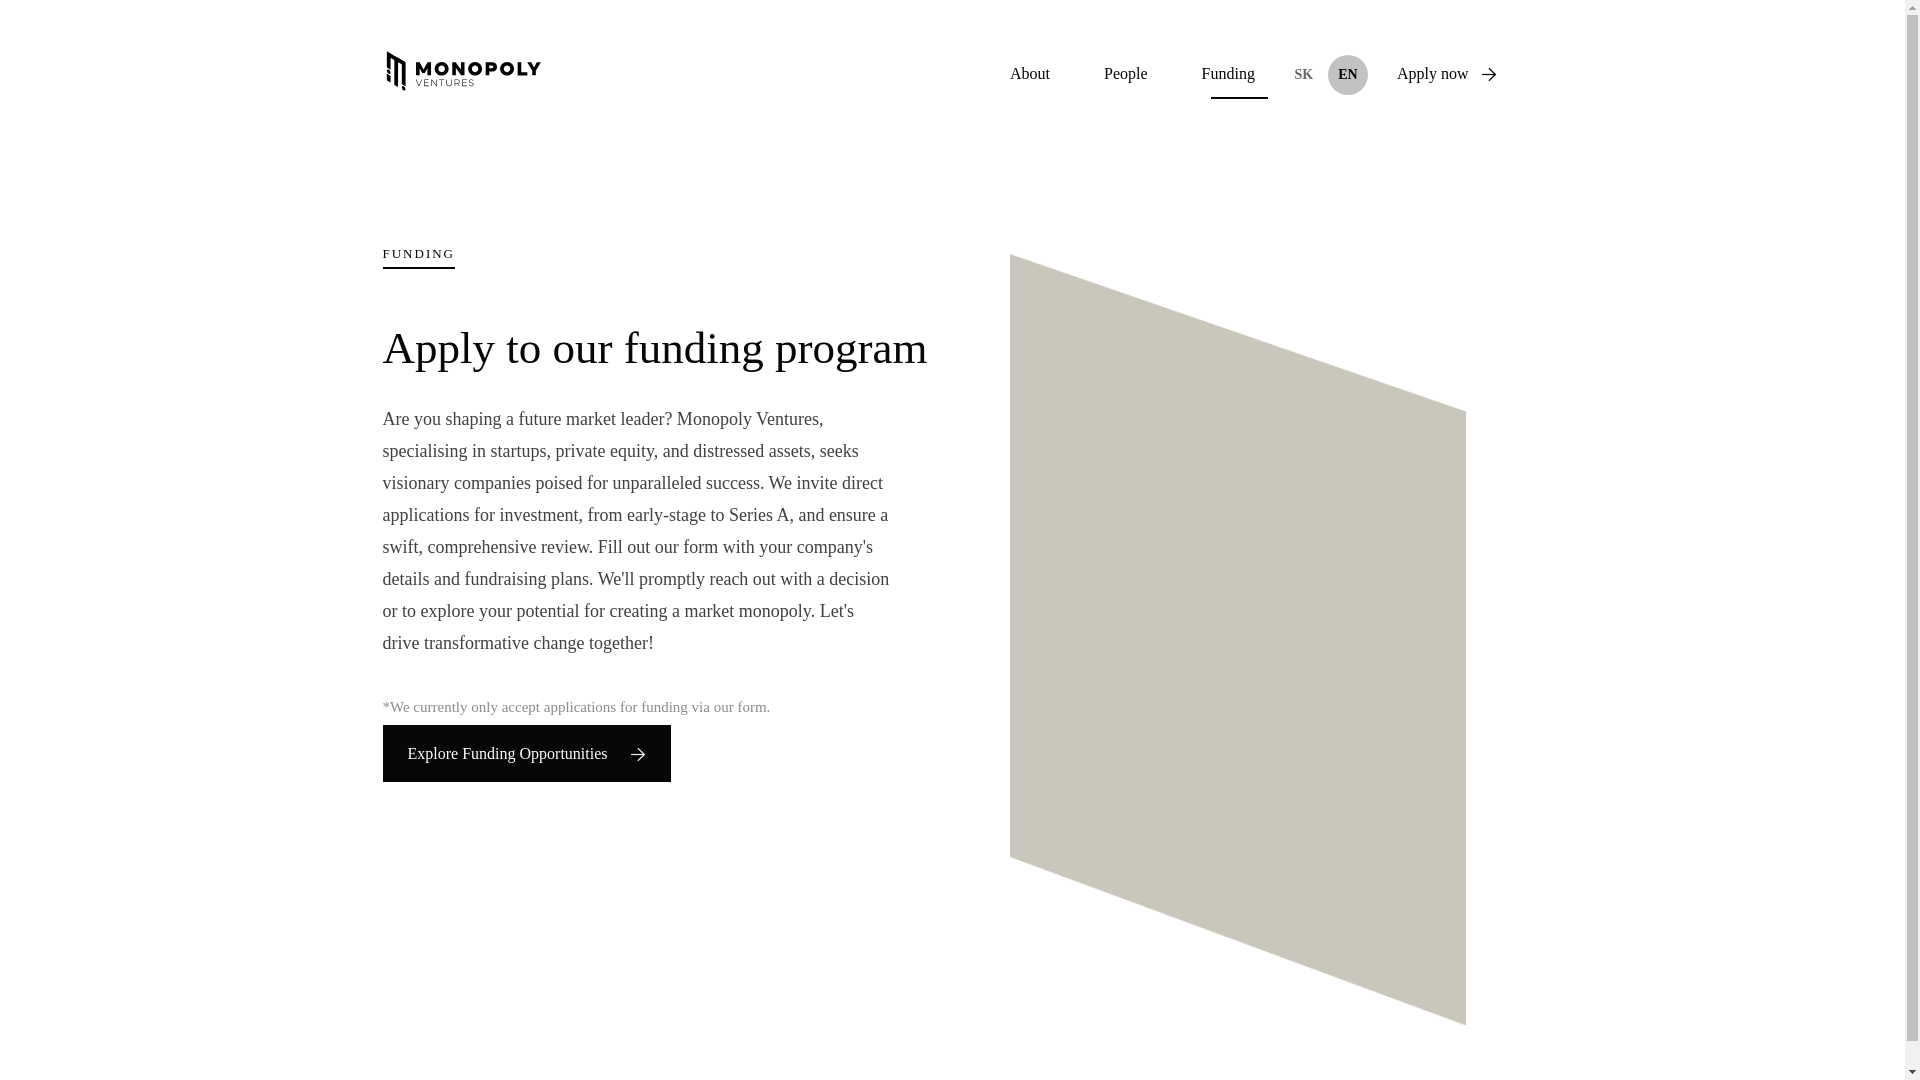  What do you see at coordinates (1228, 74) in the screenshot?
I see `Funding` at bounding box center [1228, 74].